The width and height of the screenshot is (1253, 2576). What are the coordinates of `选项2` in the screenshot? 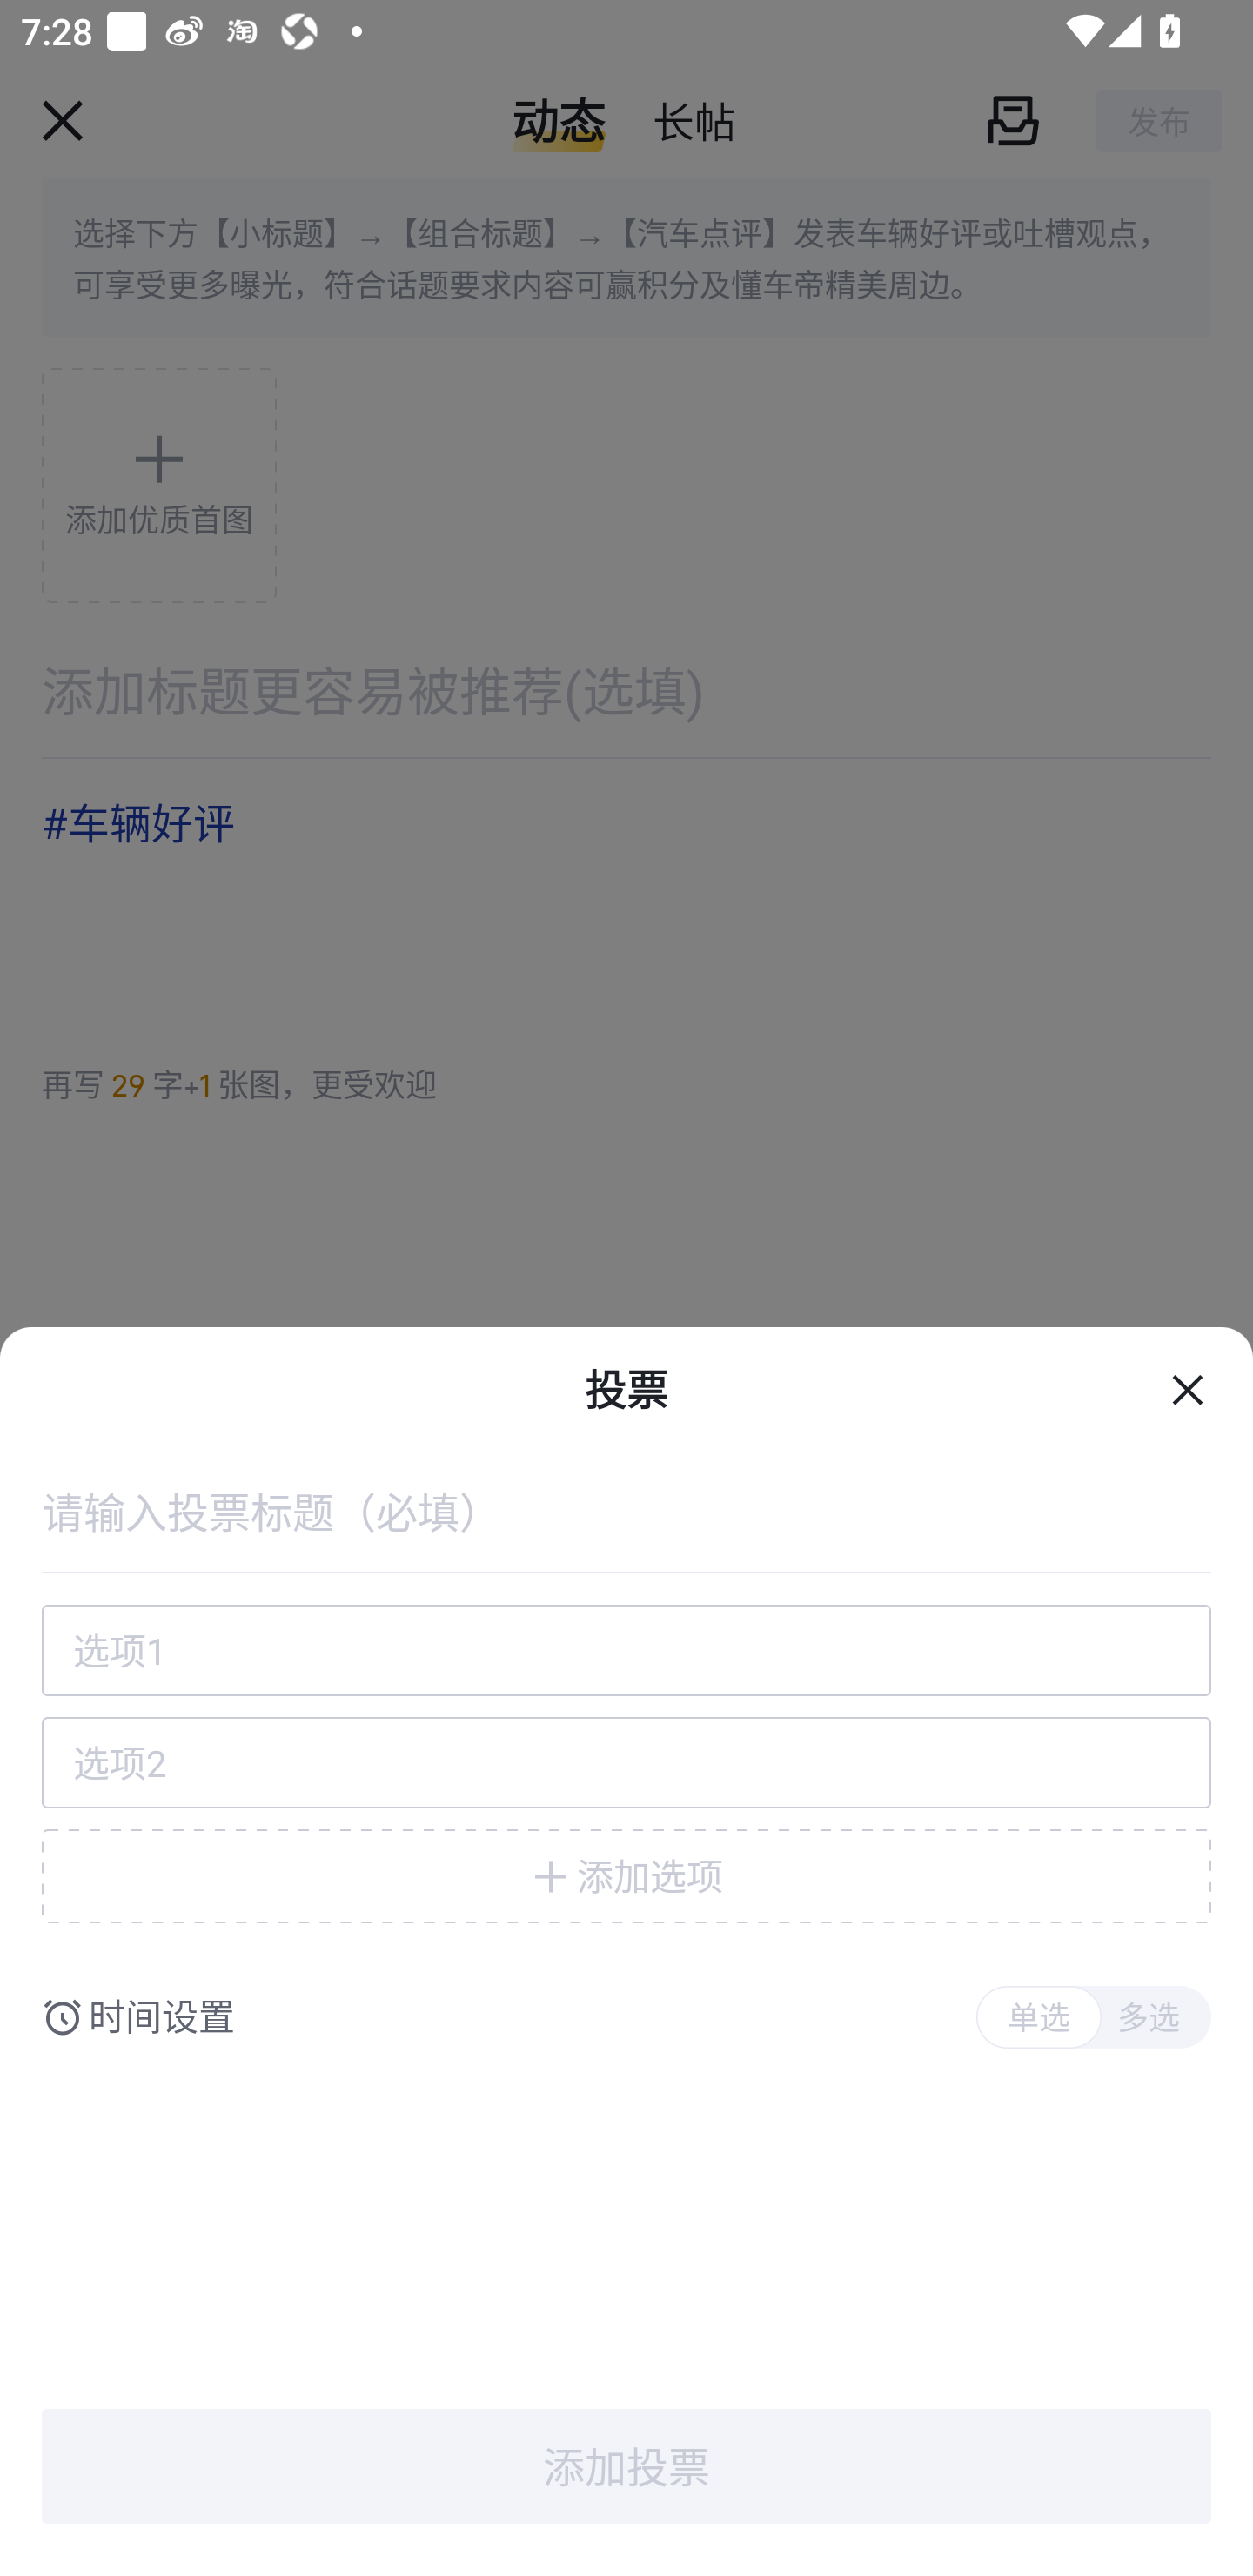 It's located at (626, 1763).